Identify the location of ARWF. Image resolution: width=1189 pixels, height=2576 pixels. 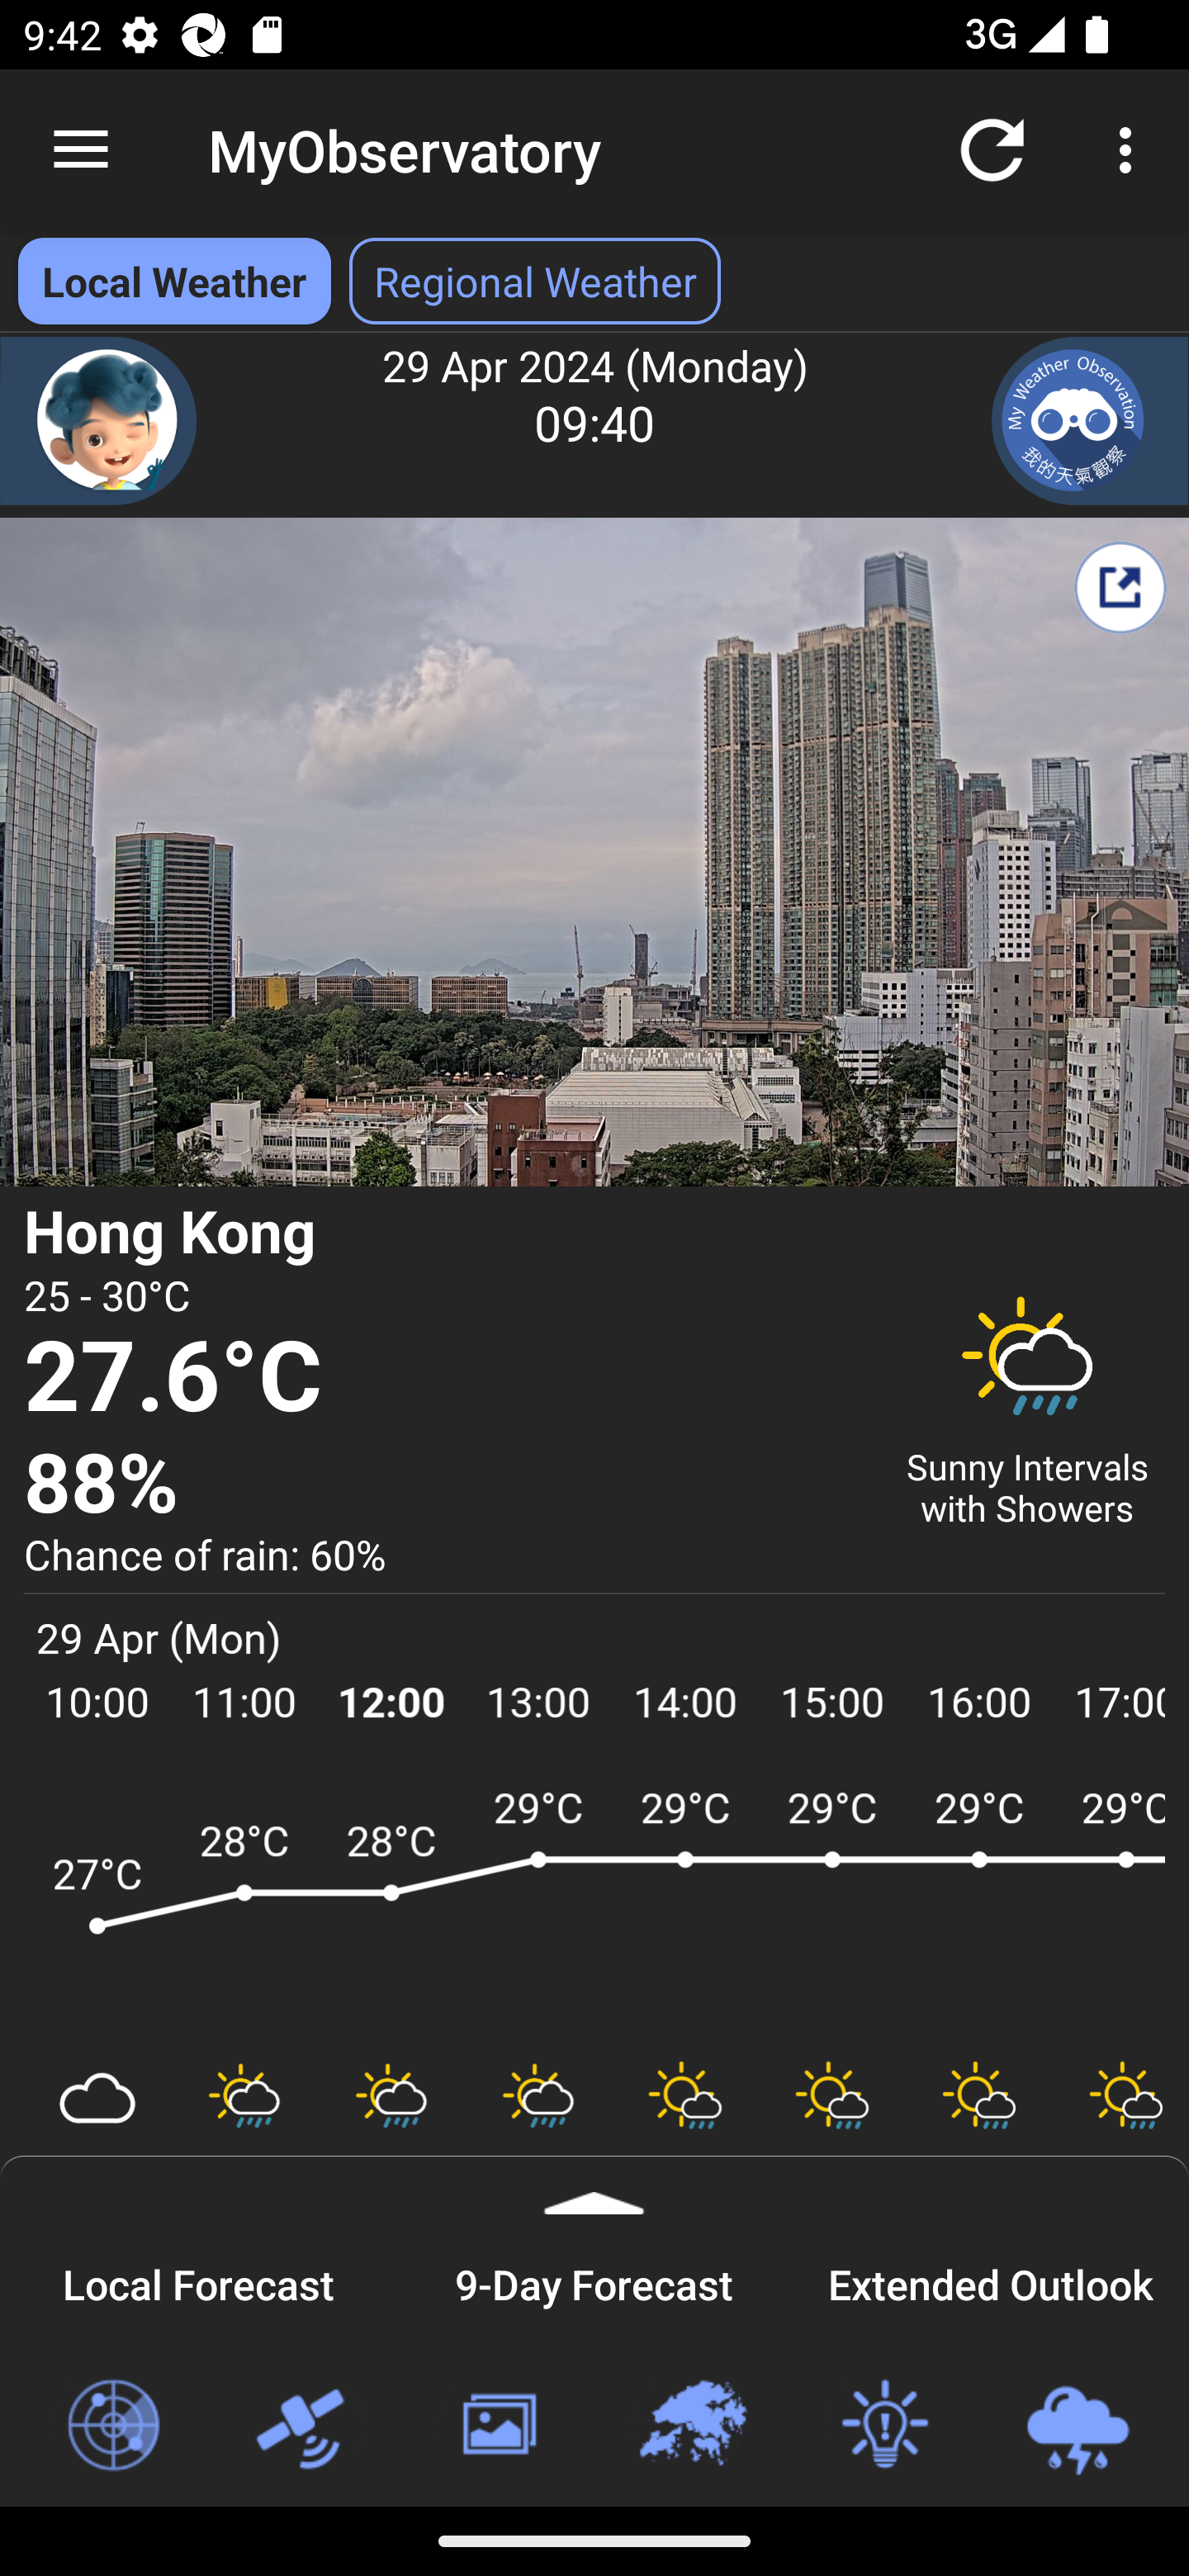
(594, 1907).